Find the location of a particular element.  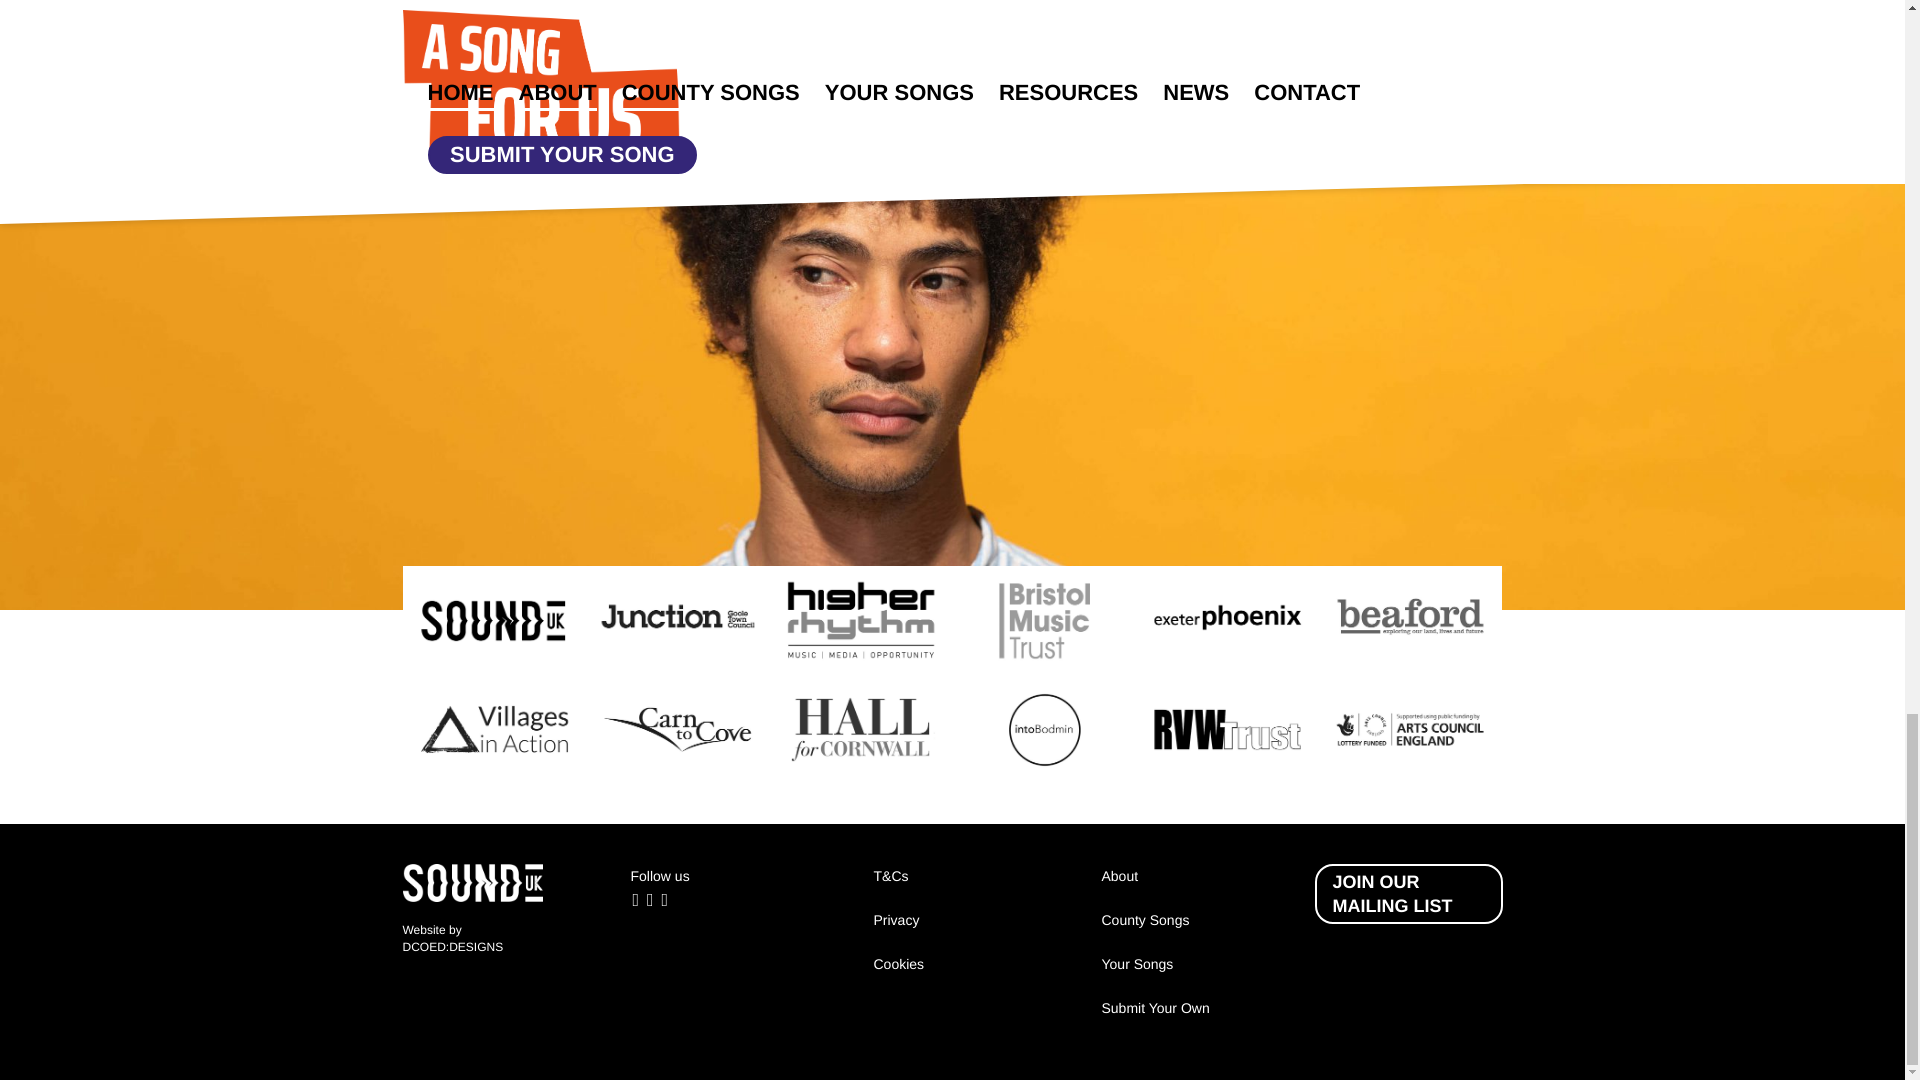

WordPress website design Bristol is located at coordinates (452, 946).